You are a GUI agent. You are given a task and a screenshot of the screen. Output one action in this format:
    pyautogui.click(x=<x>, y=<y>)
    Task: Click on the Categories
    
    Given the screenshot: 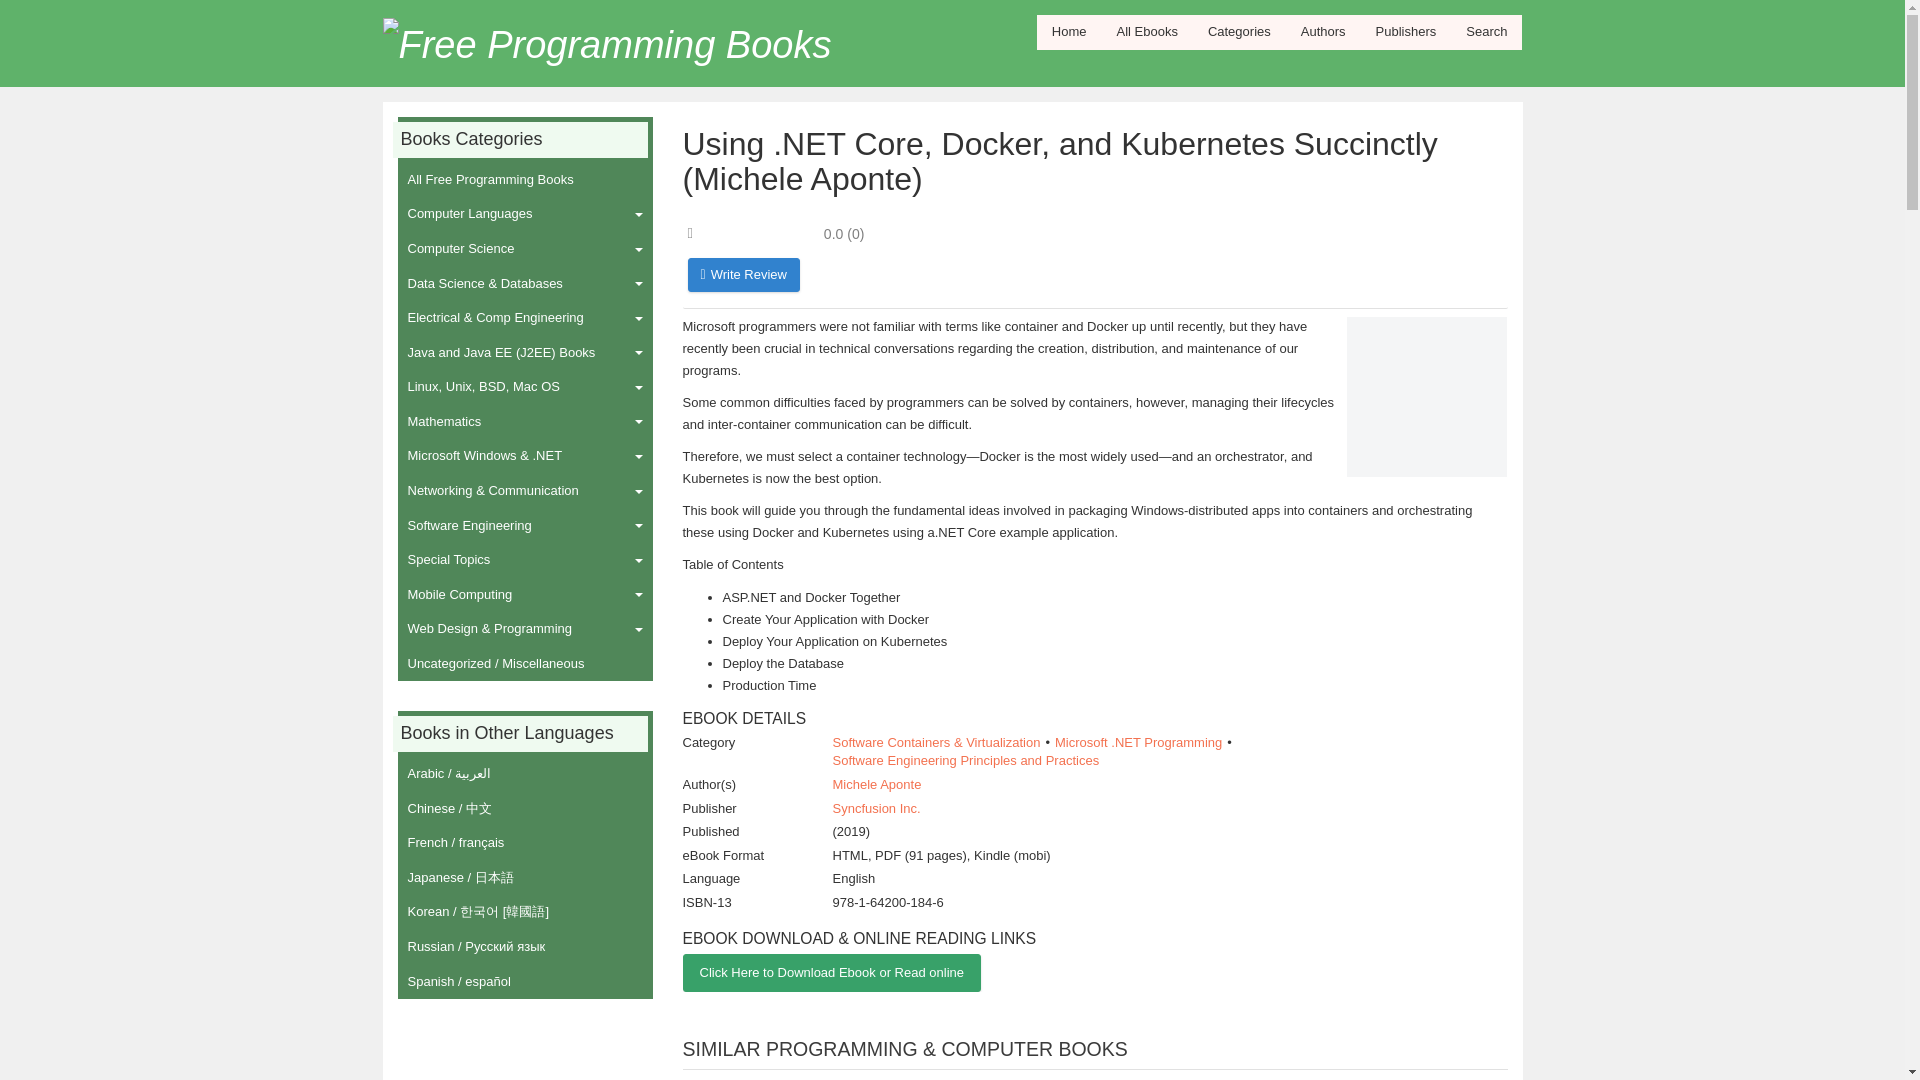 What is the action you would take?
    pyautogui.click(x=1239, y=32)
    